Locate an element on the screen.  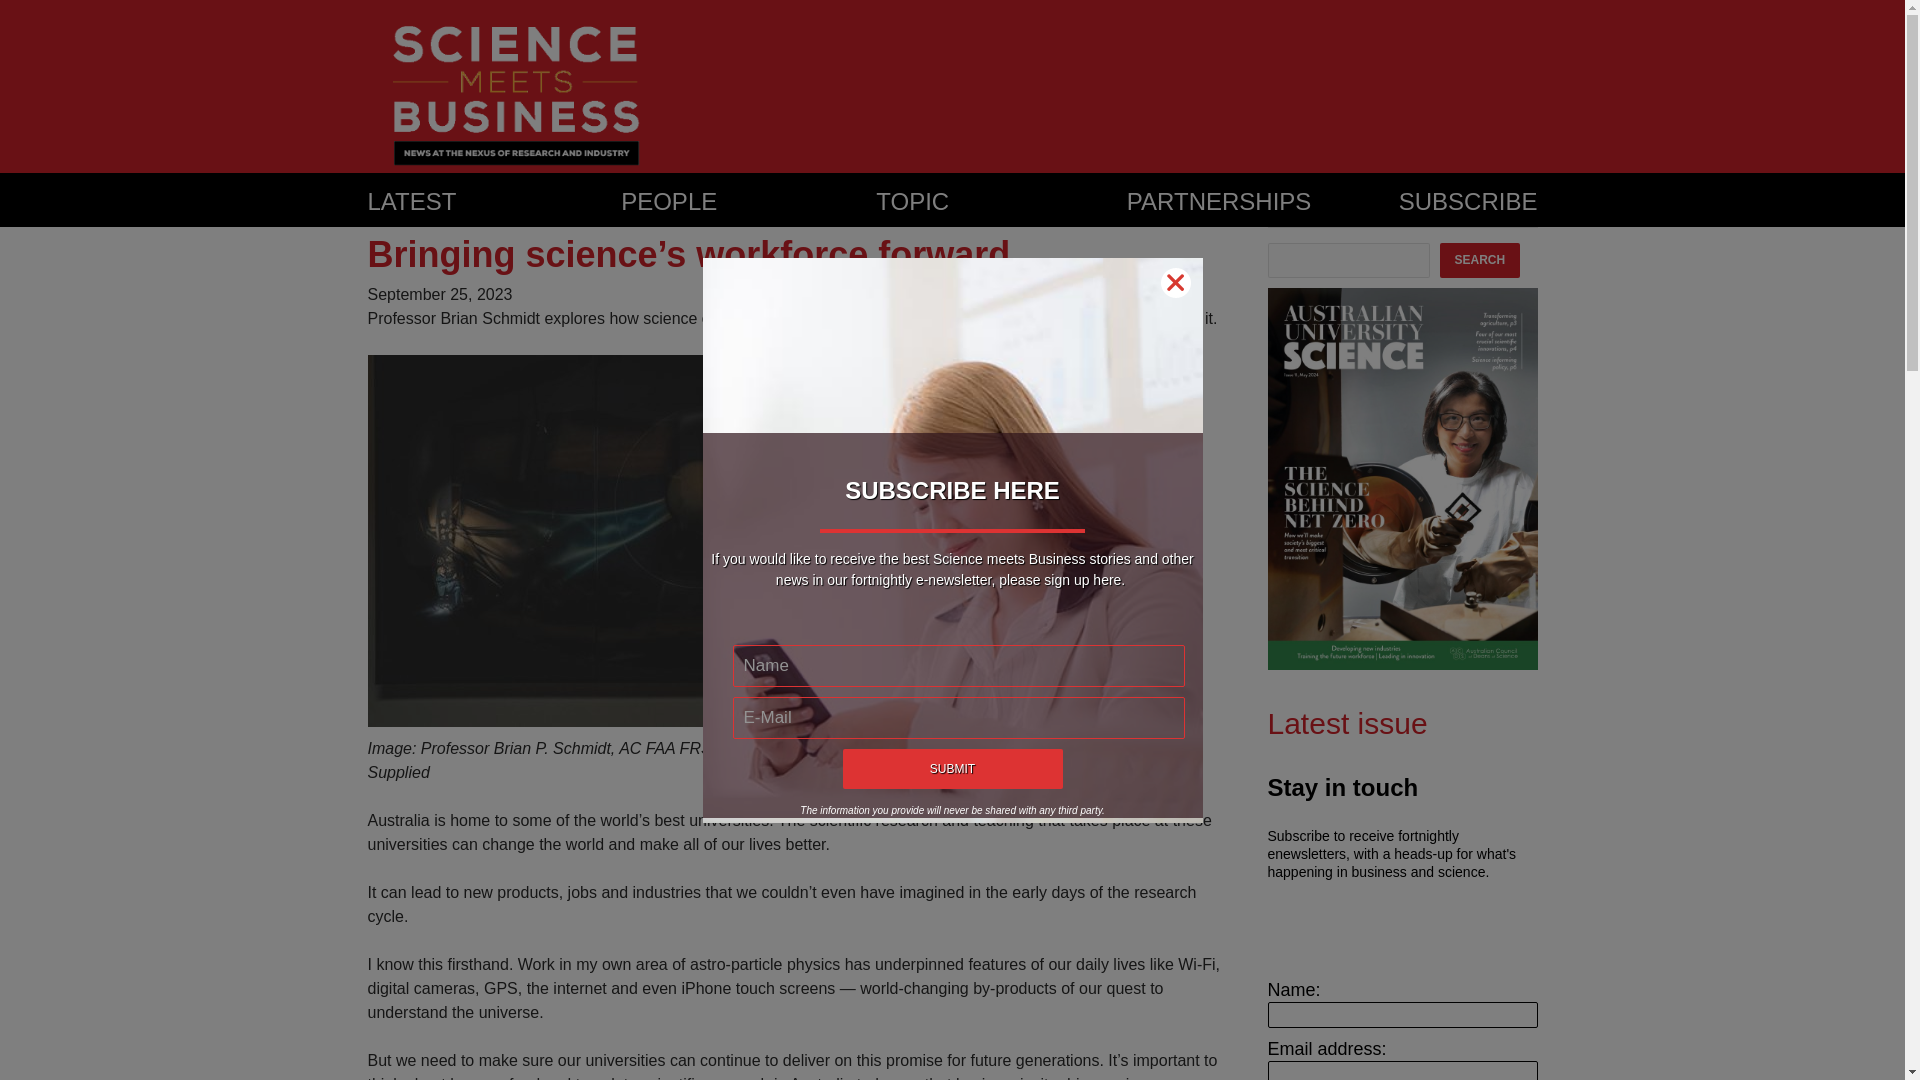
3rd party ad content is located at coordinates (1135, 72).